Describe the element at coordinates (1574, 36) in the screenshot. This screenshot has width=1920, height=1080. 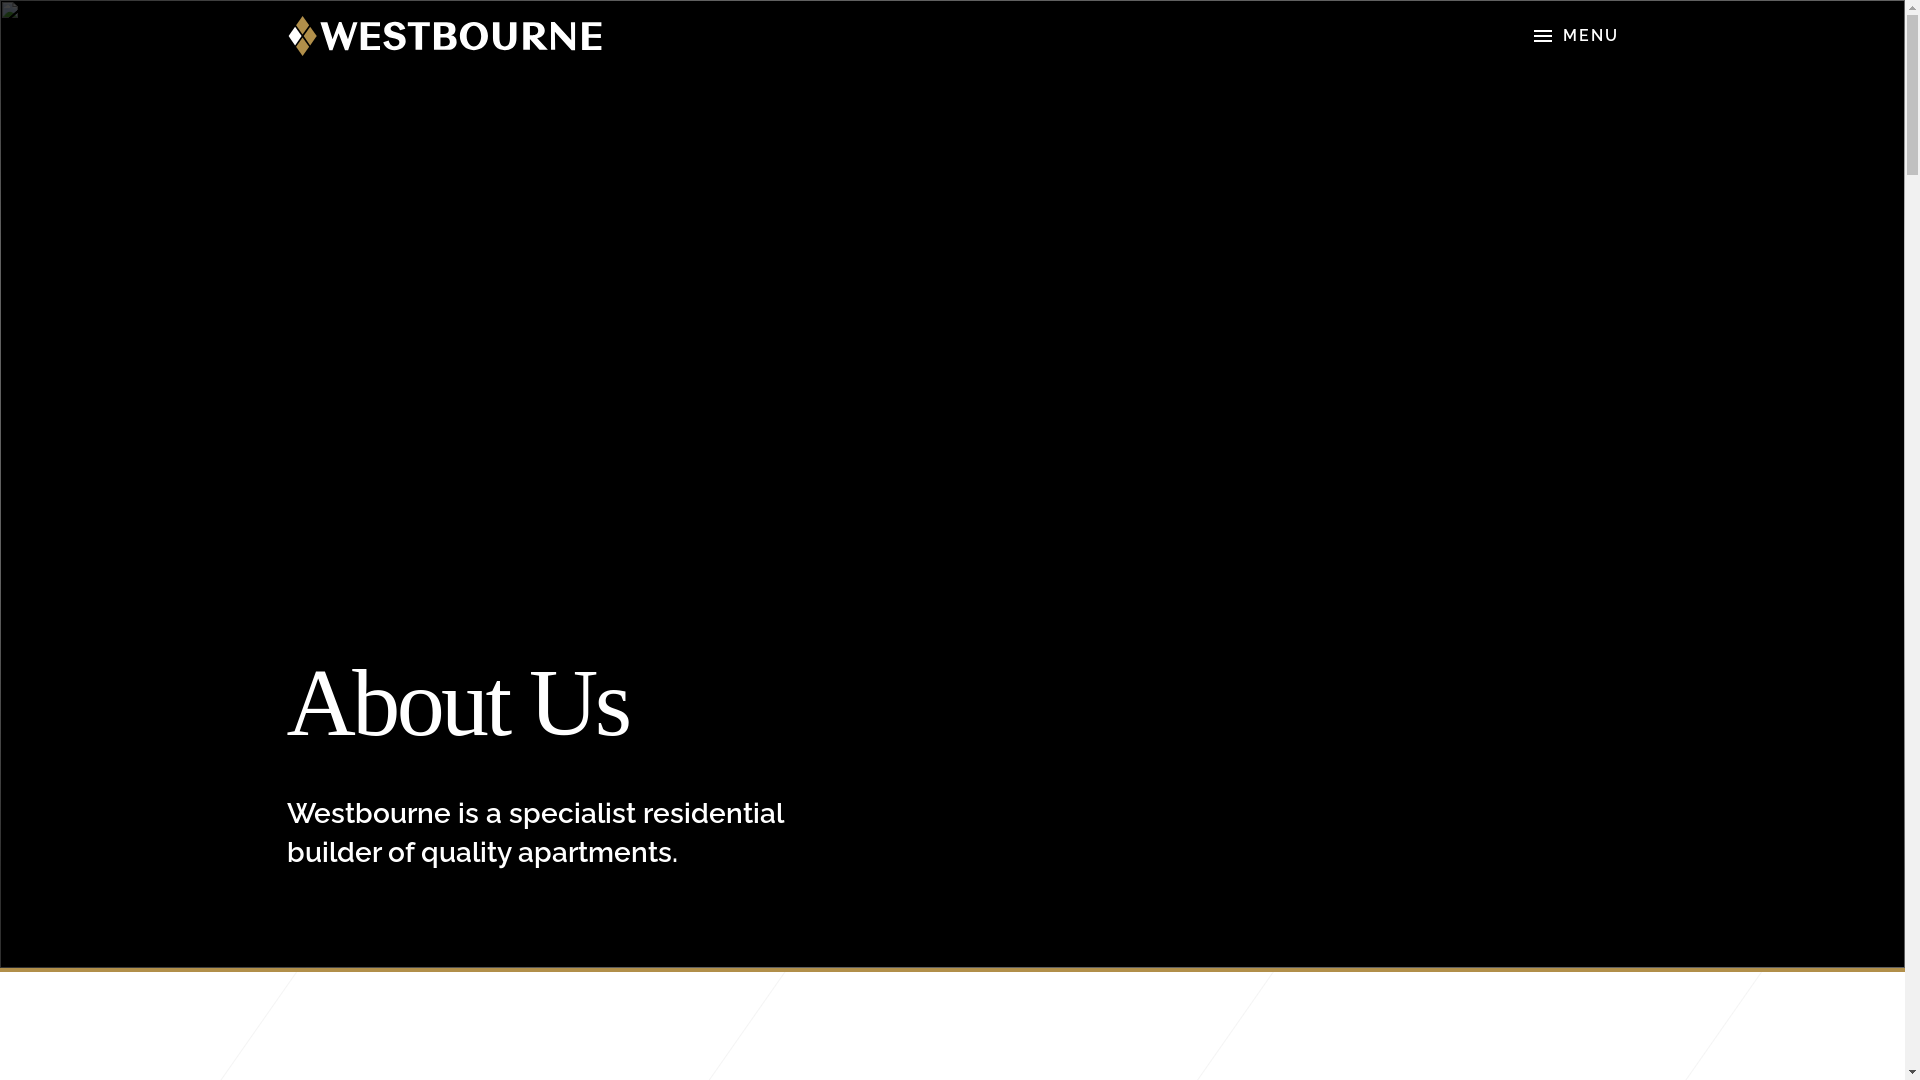
I see `MENU` at that location.